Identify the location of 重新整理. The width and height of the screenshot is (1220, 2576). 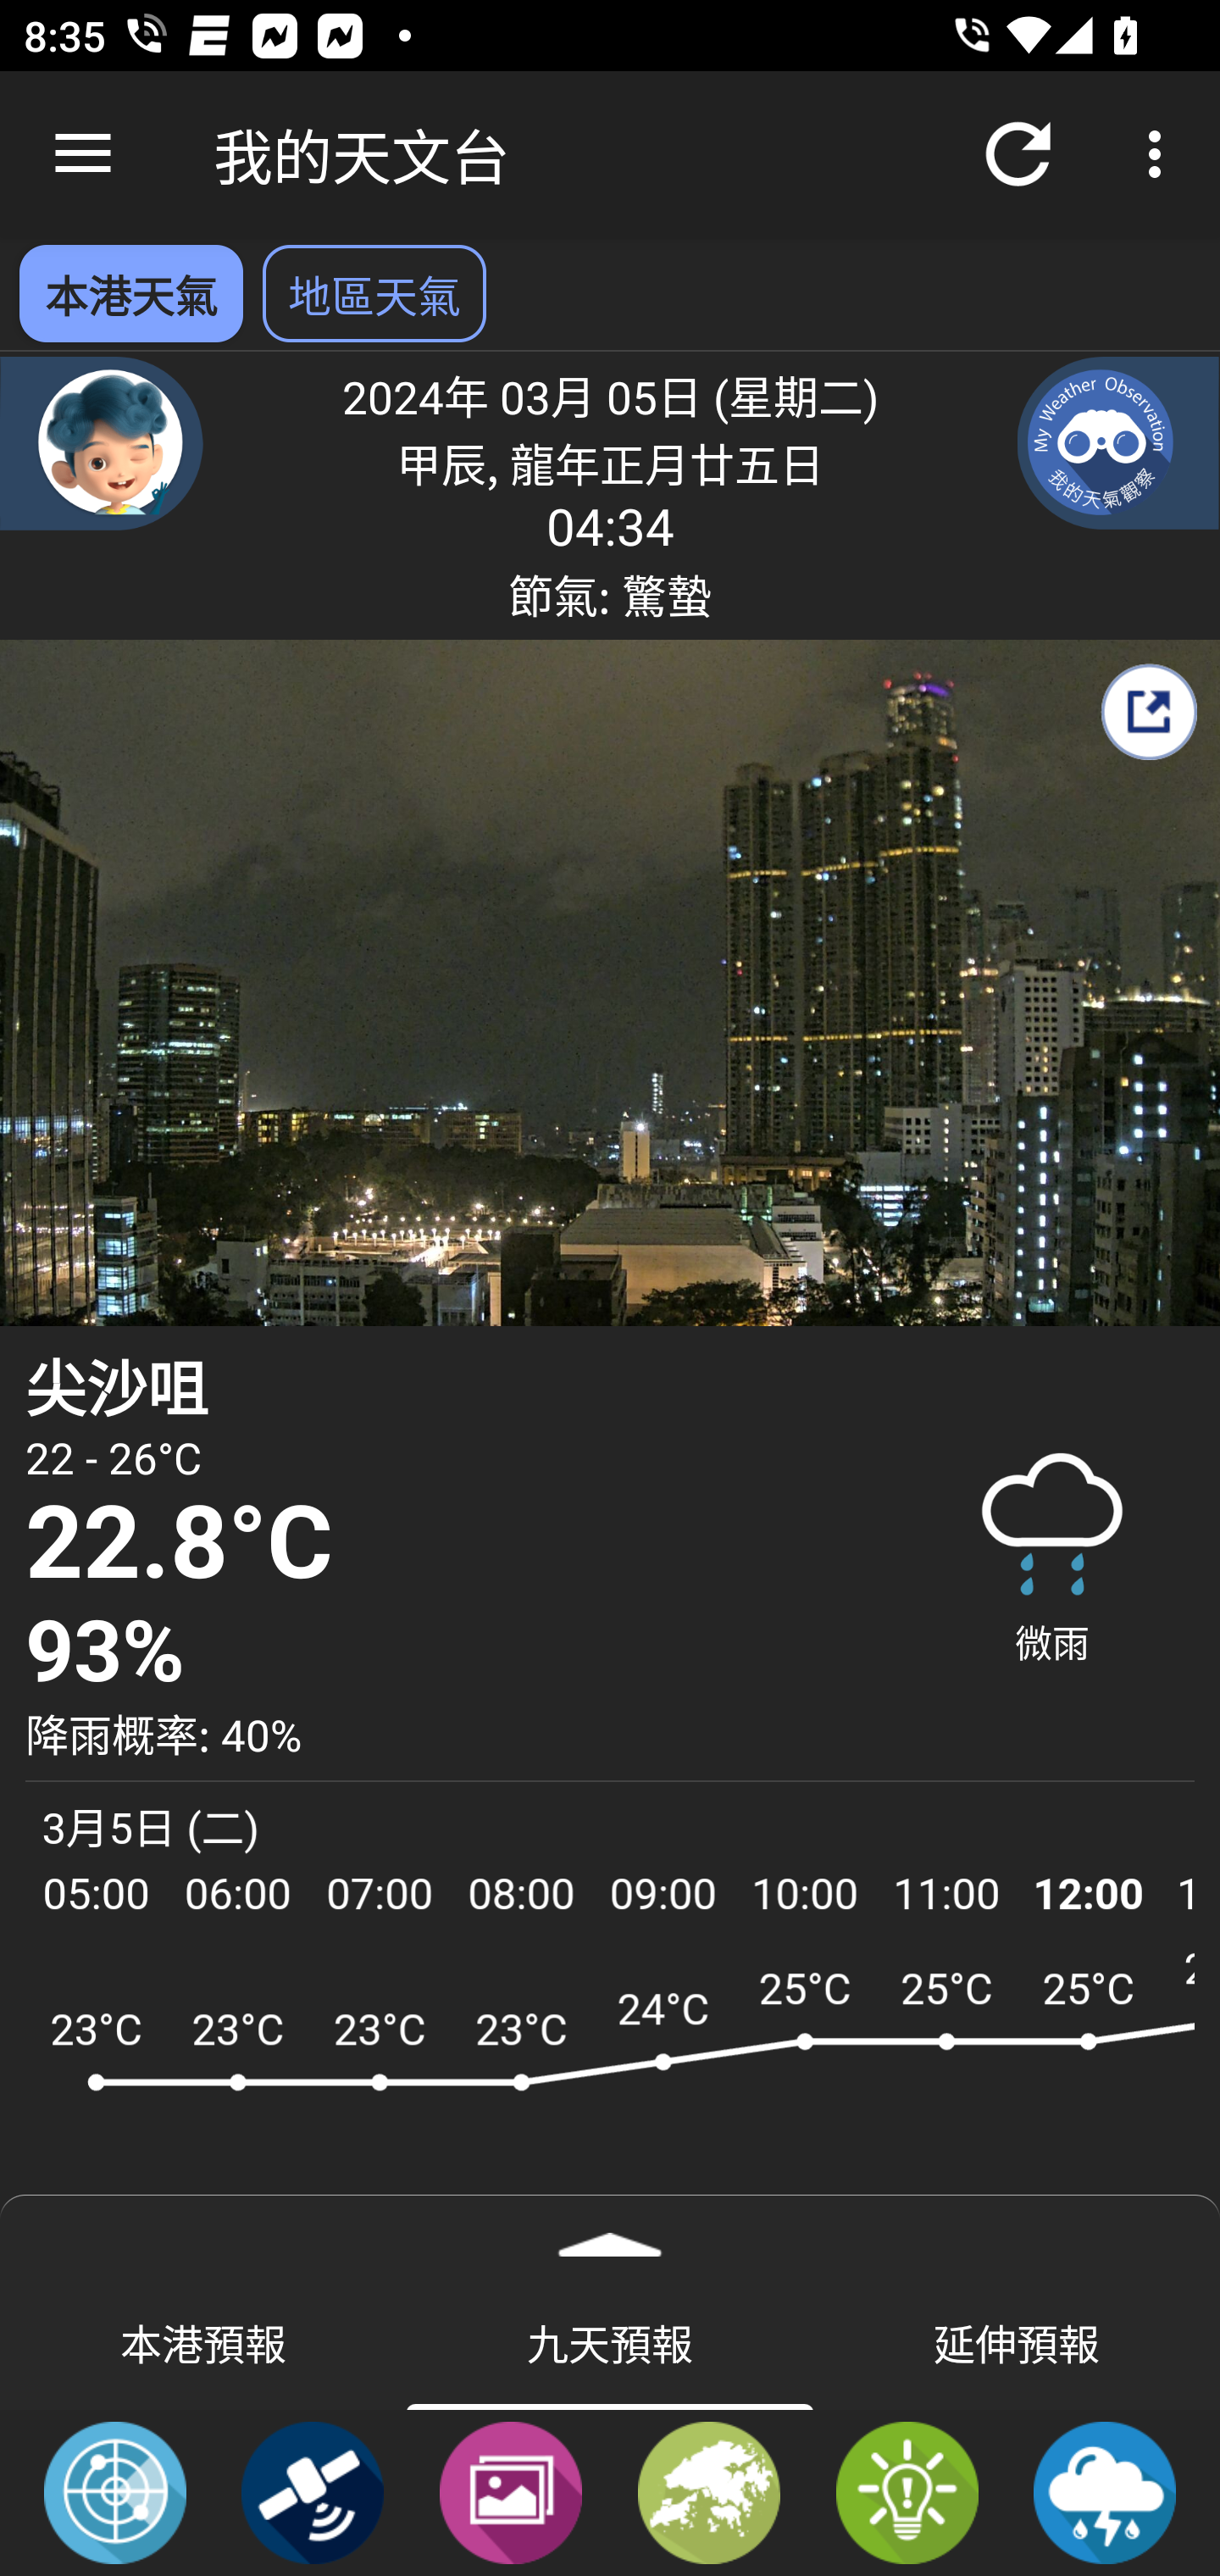
(1018, 154).